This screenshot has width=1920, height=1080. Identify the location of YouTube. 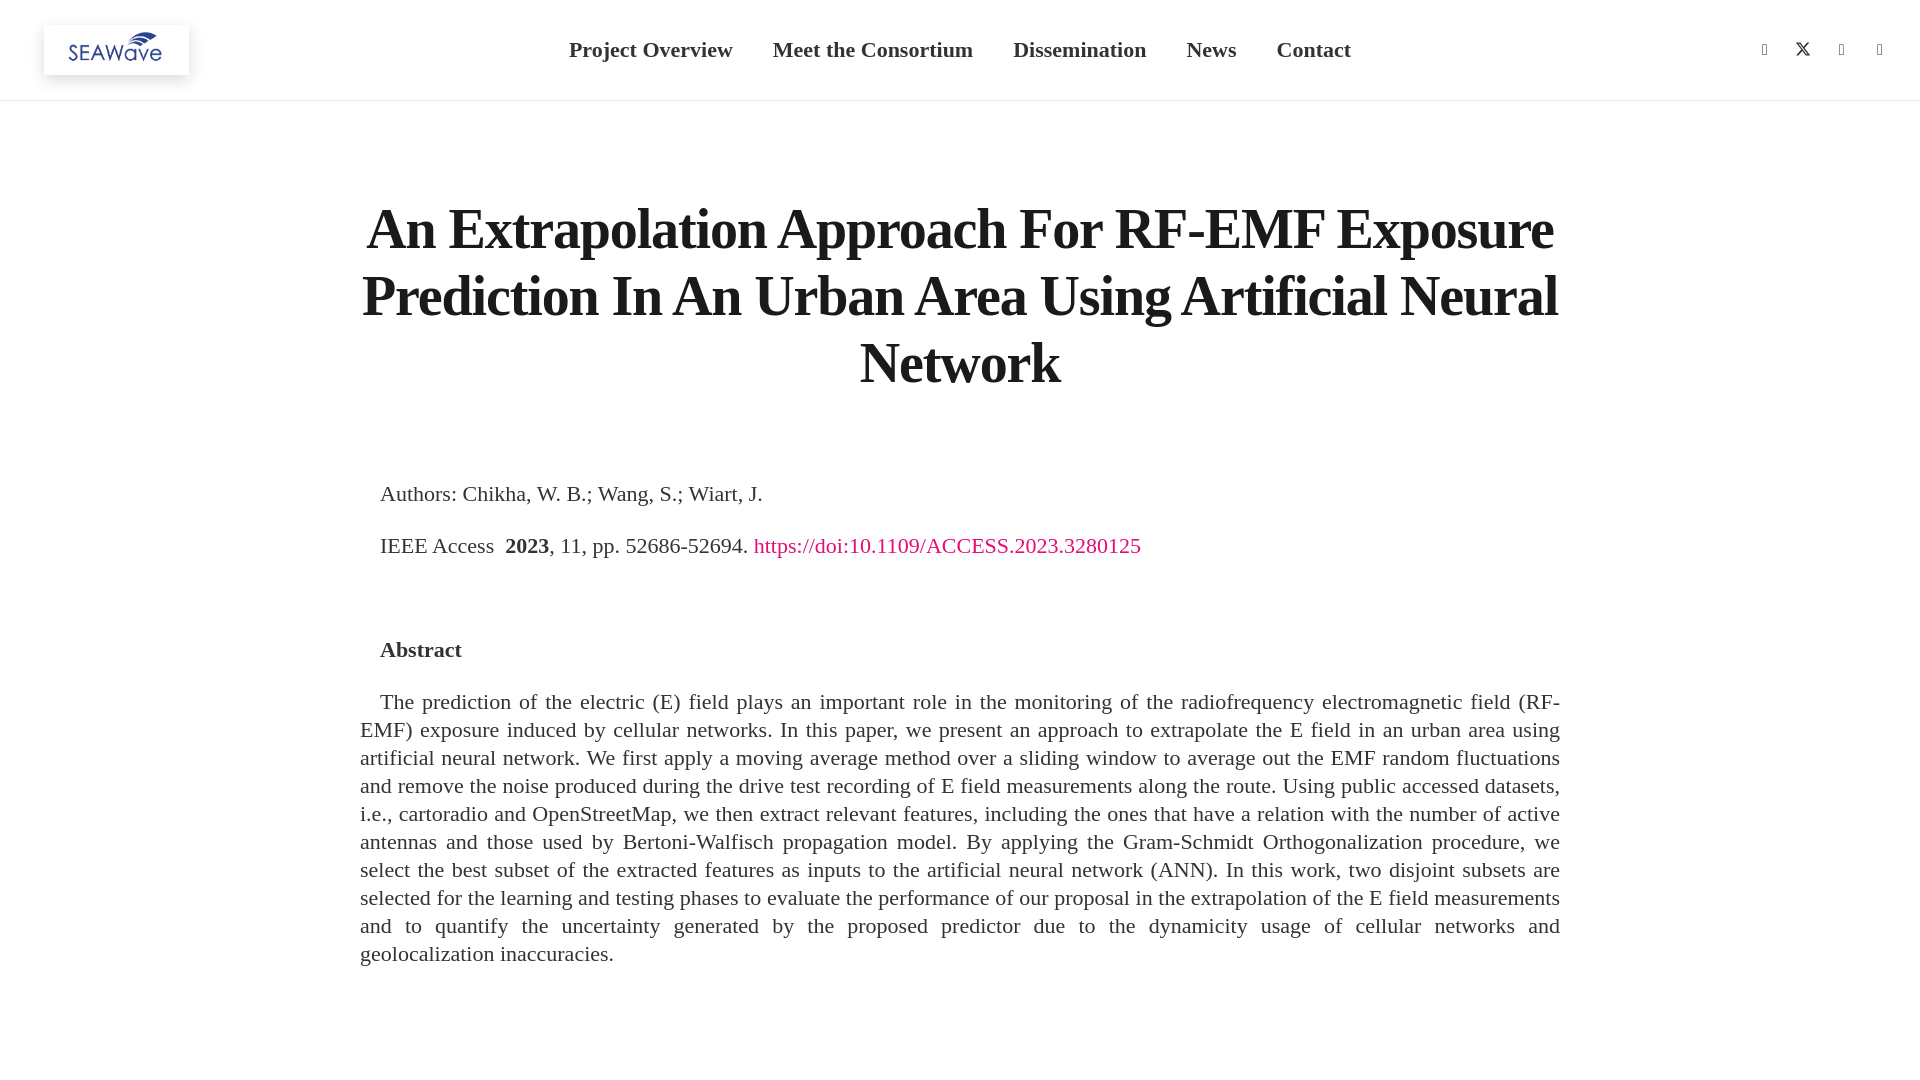
(1404, 894).